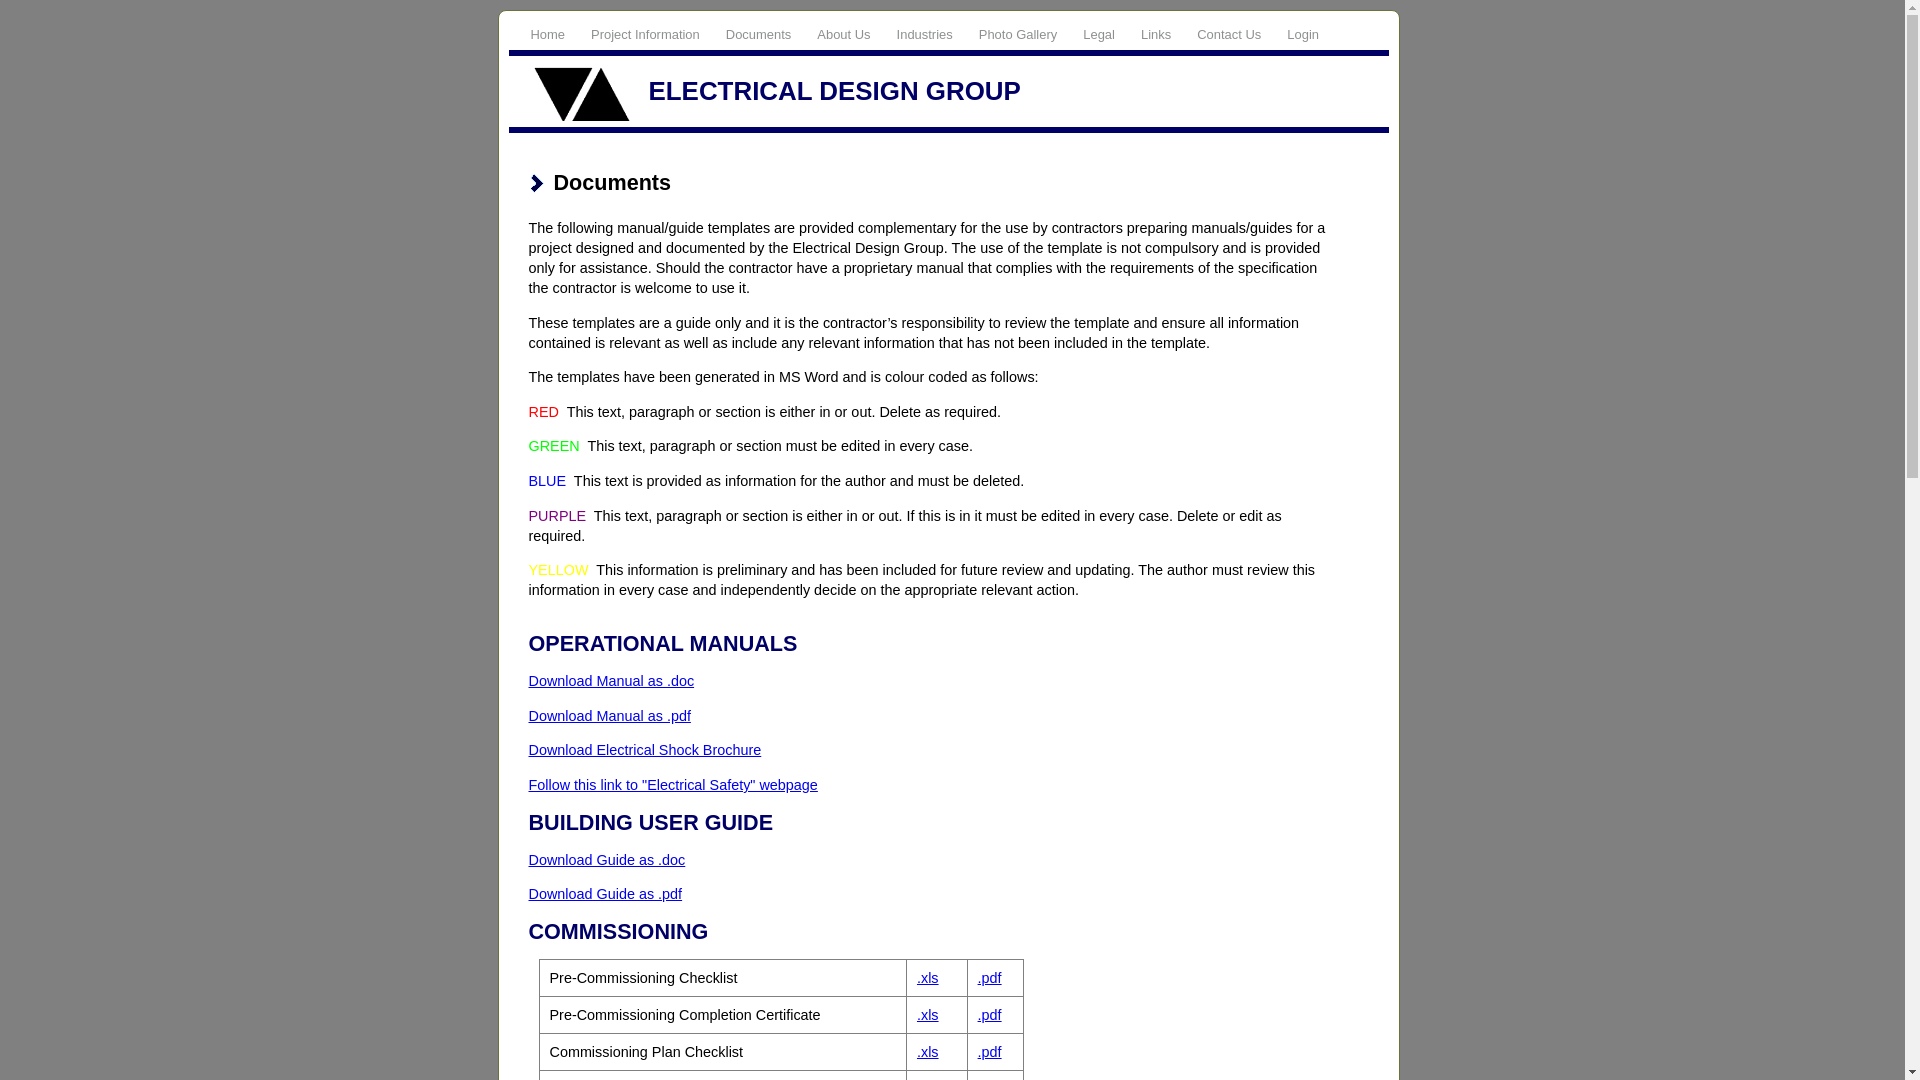 Image resolution: width=1920 pixels, height=1080 pixels. I want to click on Download Manual as .doc, so click(611, 681).